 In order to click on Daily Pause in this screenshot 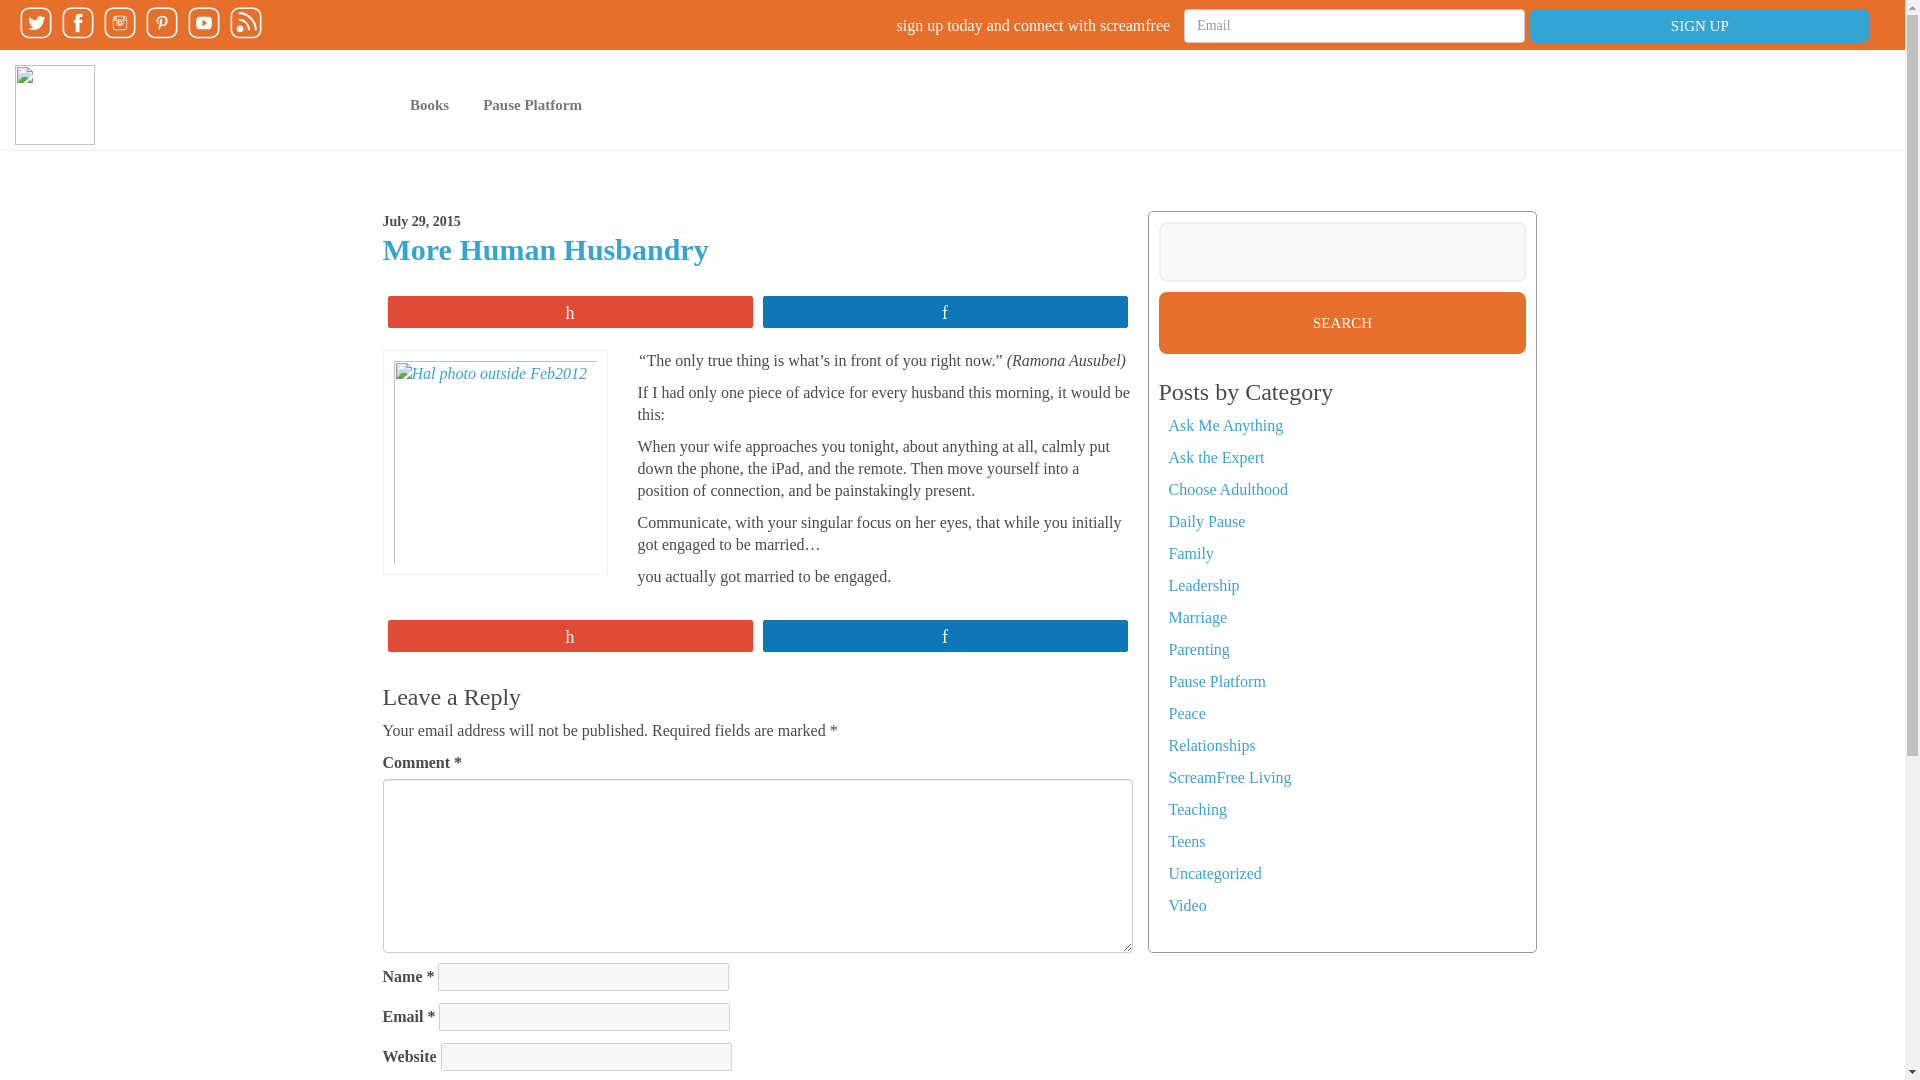, I will do `click(1206, 522)`.